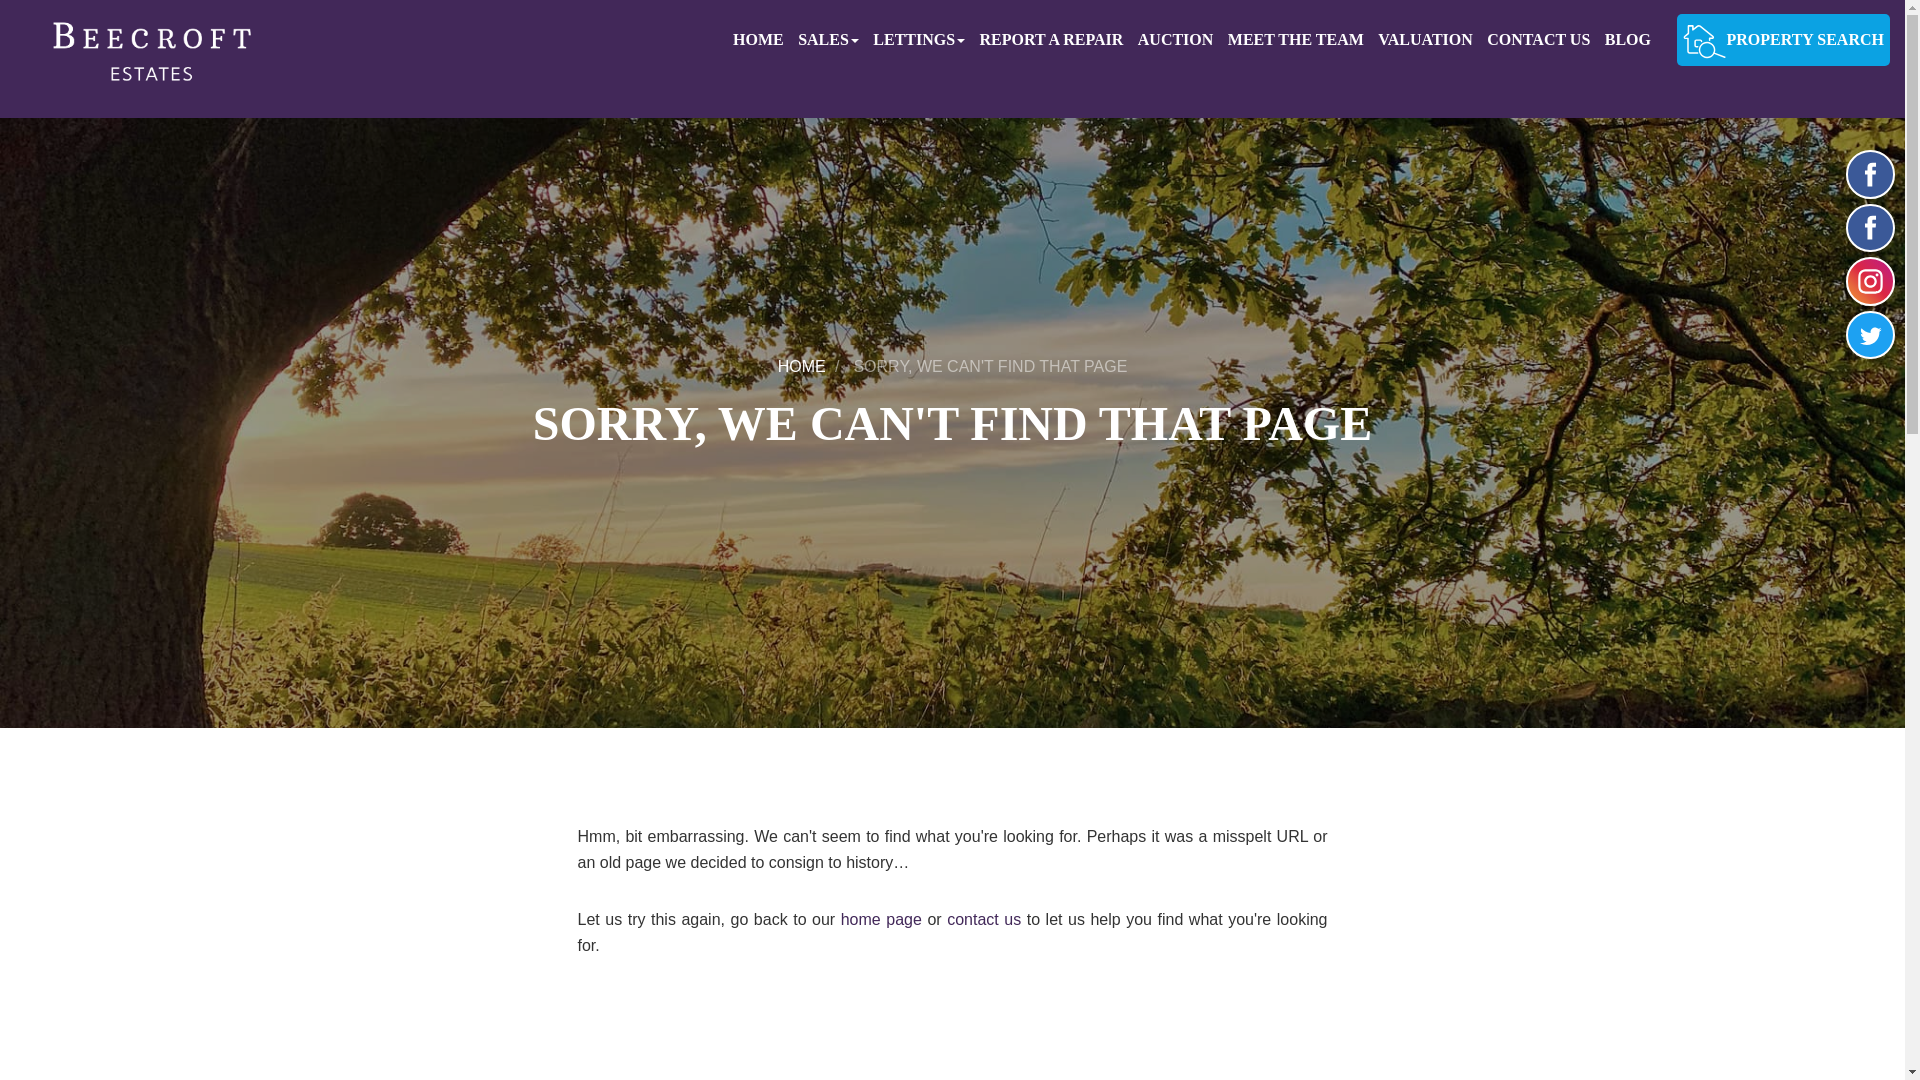 The width and height of the screenshot is (1920, 1080). What do you see at coordinates (1181, 39) in the screenshot?
I see `AUCTION` at bounding box center [1181, 39].